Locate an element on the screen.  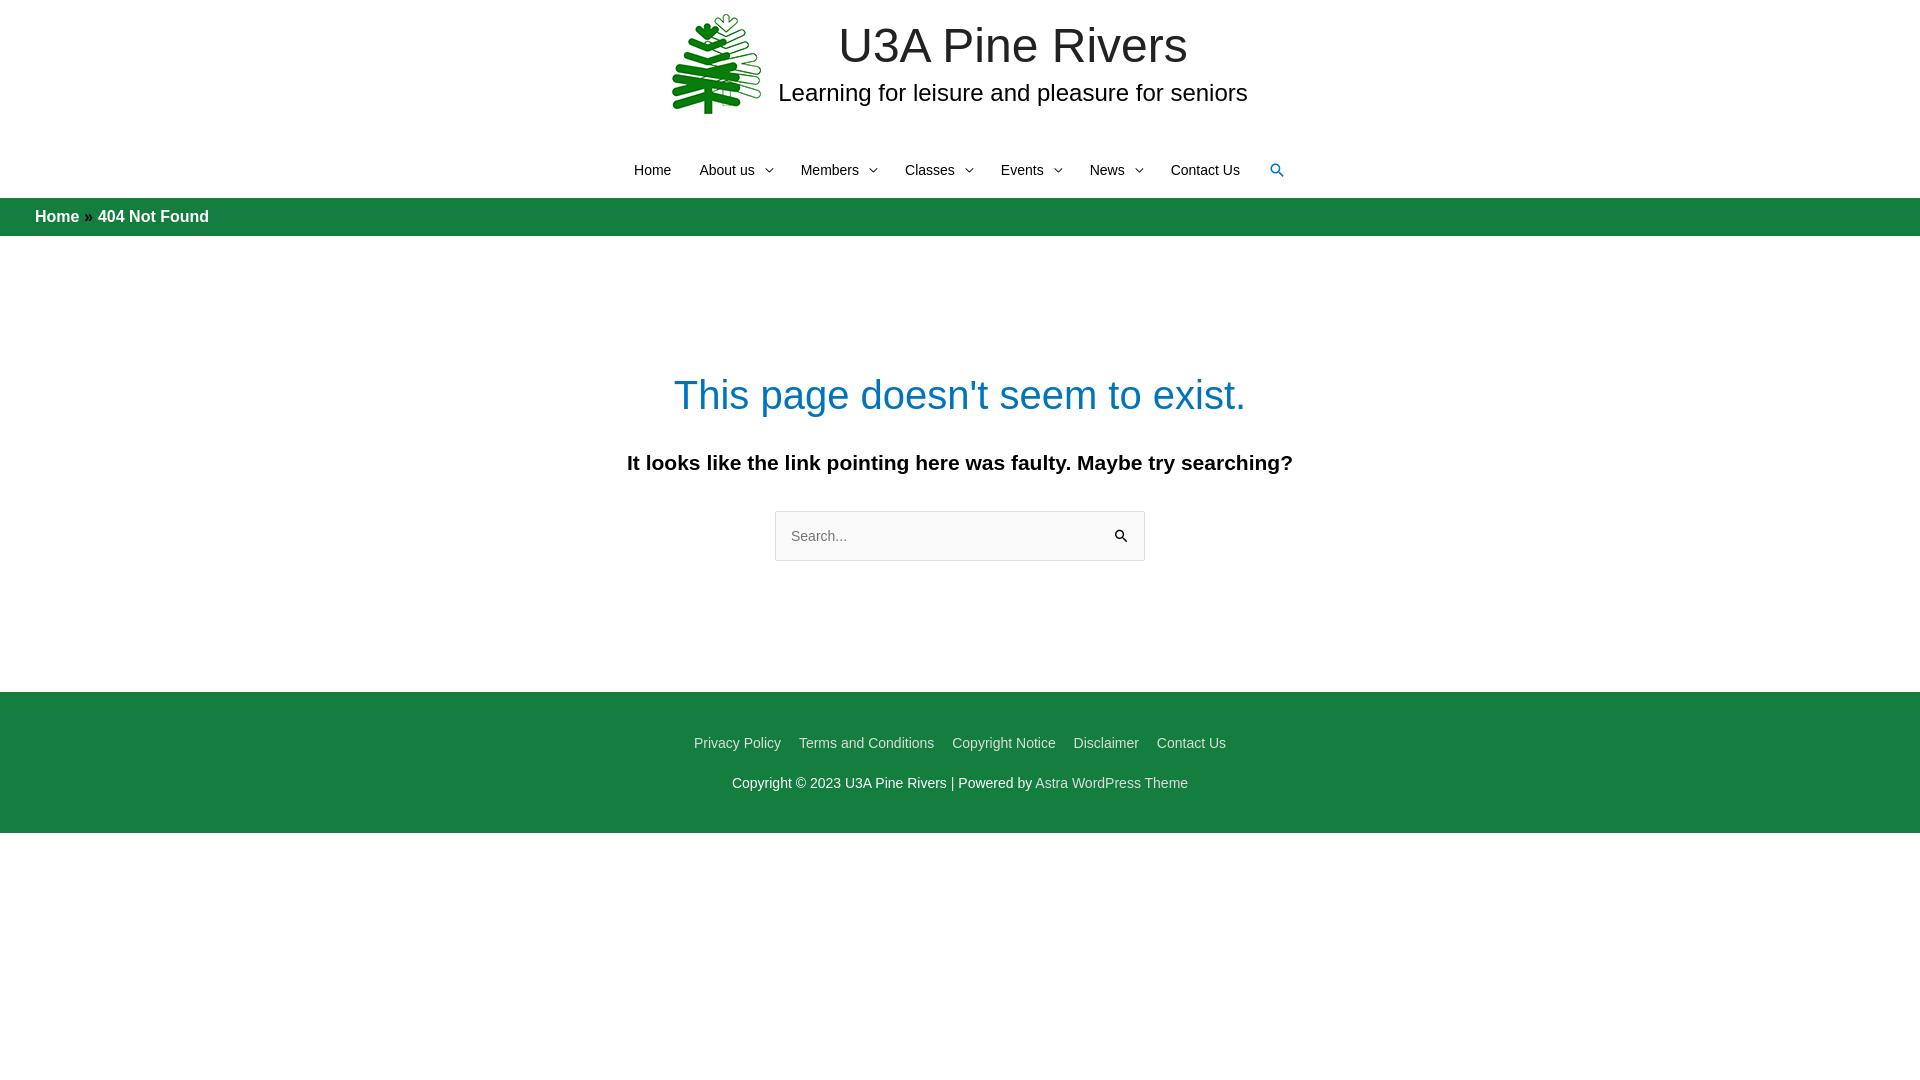
Search is located at coordinates (1277, 170).